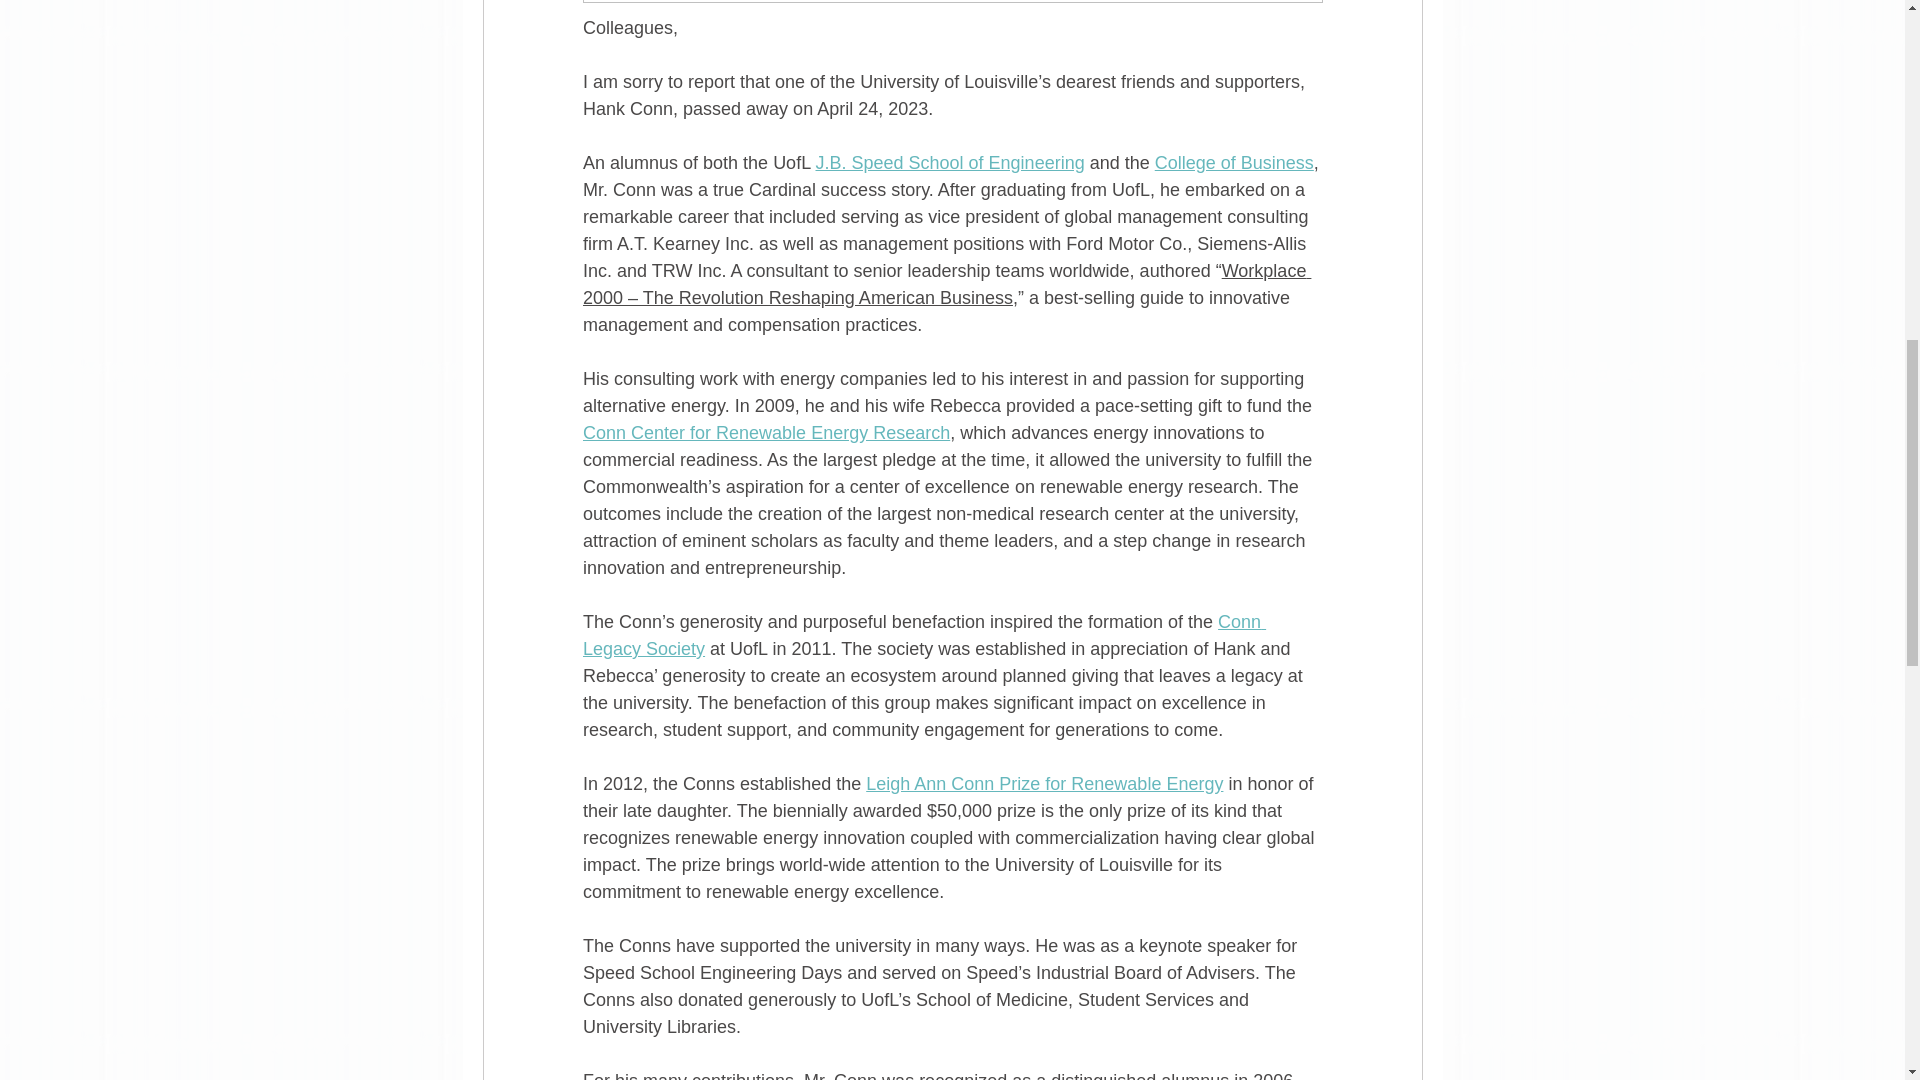 The height and width of the screenshot is (1080, 1920). I want to click on J.B. Speed School of Engineering, so click(949, 162).